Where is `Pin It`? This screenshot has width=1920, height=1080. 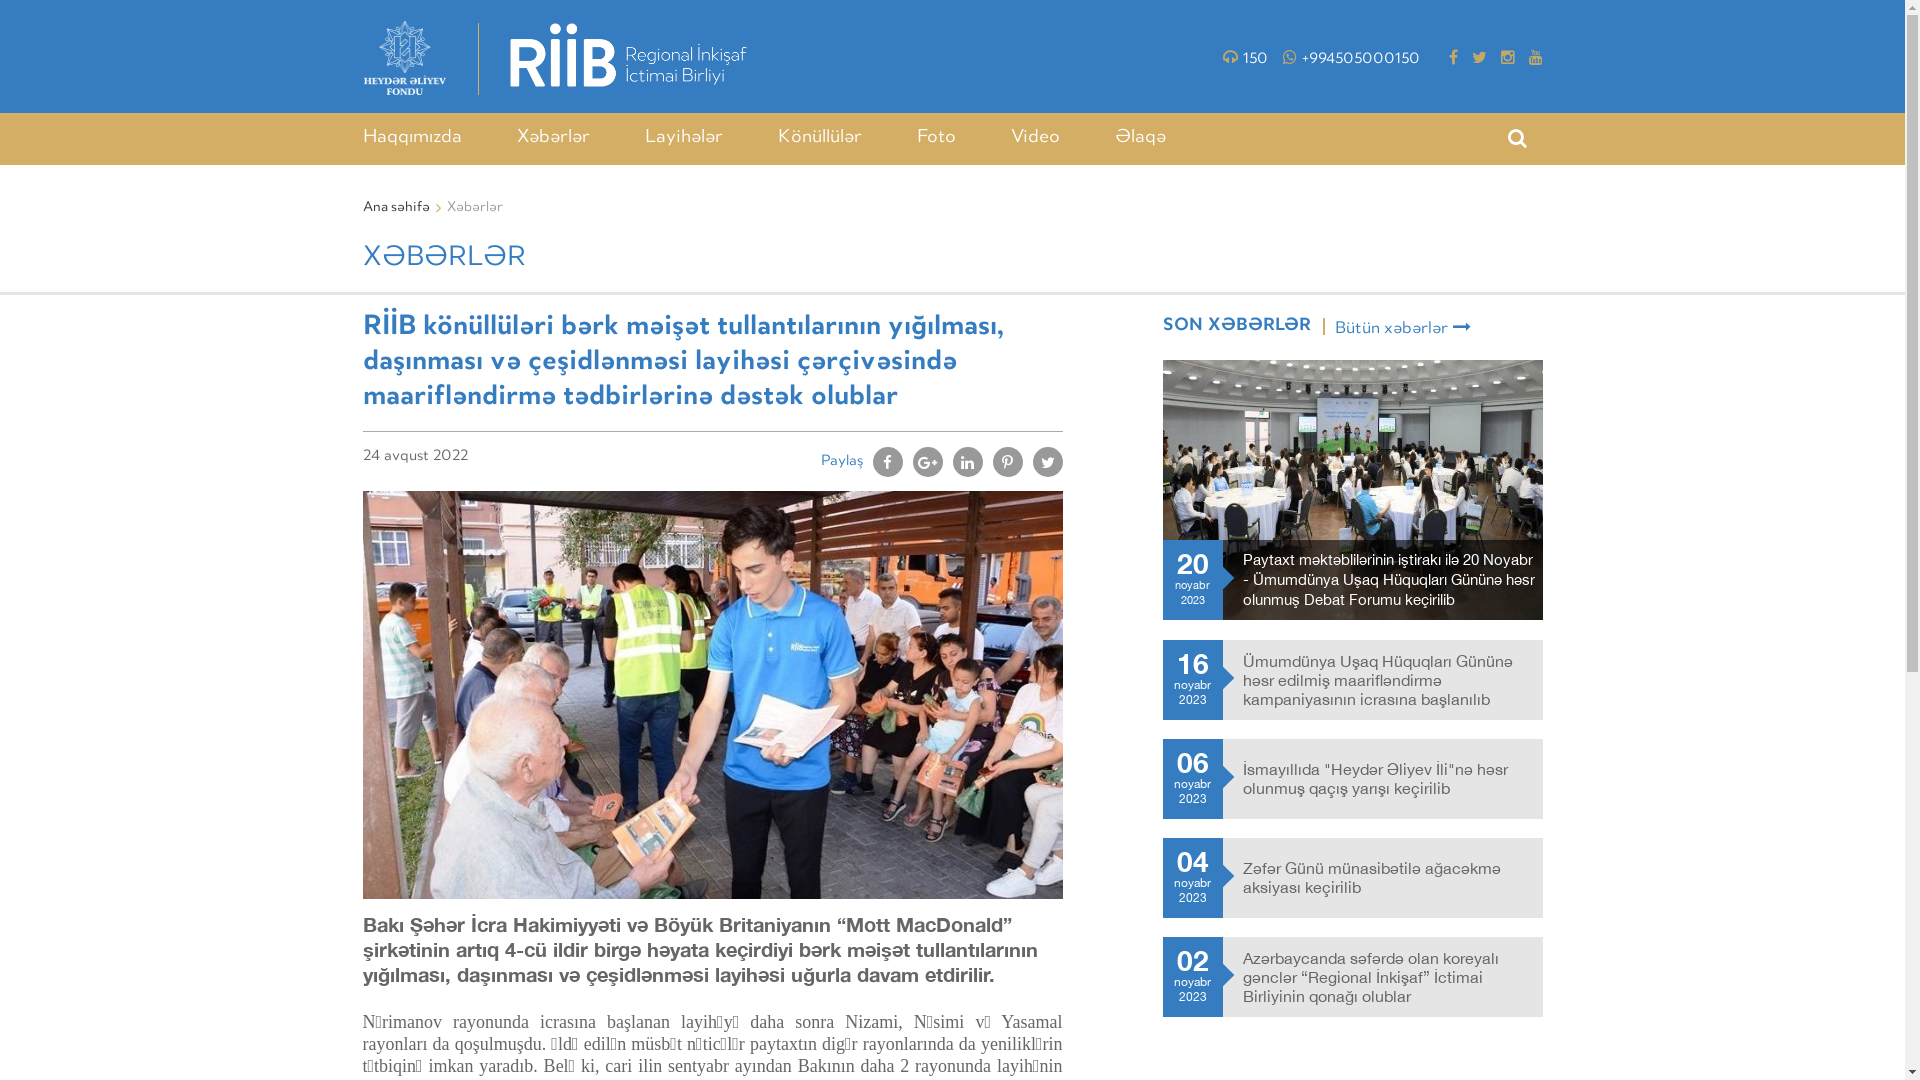
Pin It is located at coordinates (1007, 462).